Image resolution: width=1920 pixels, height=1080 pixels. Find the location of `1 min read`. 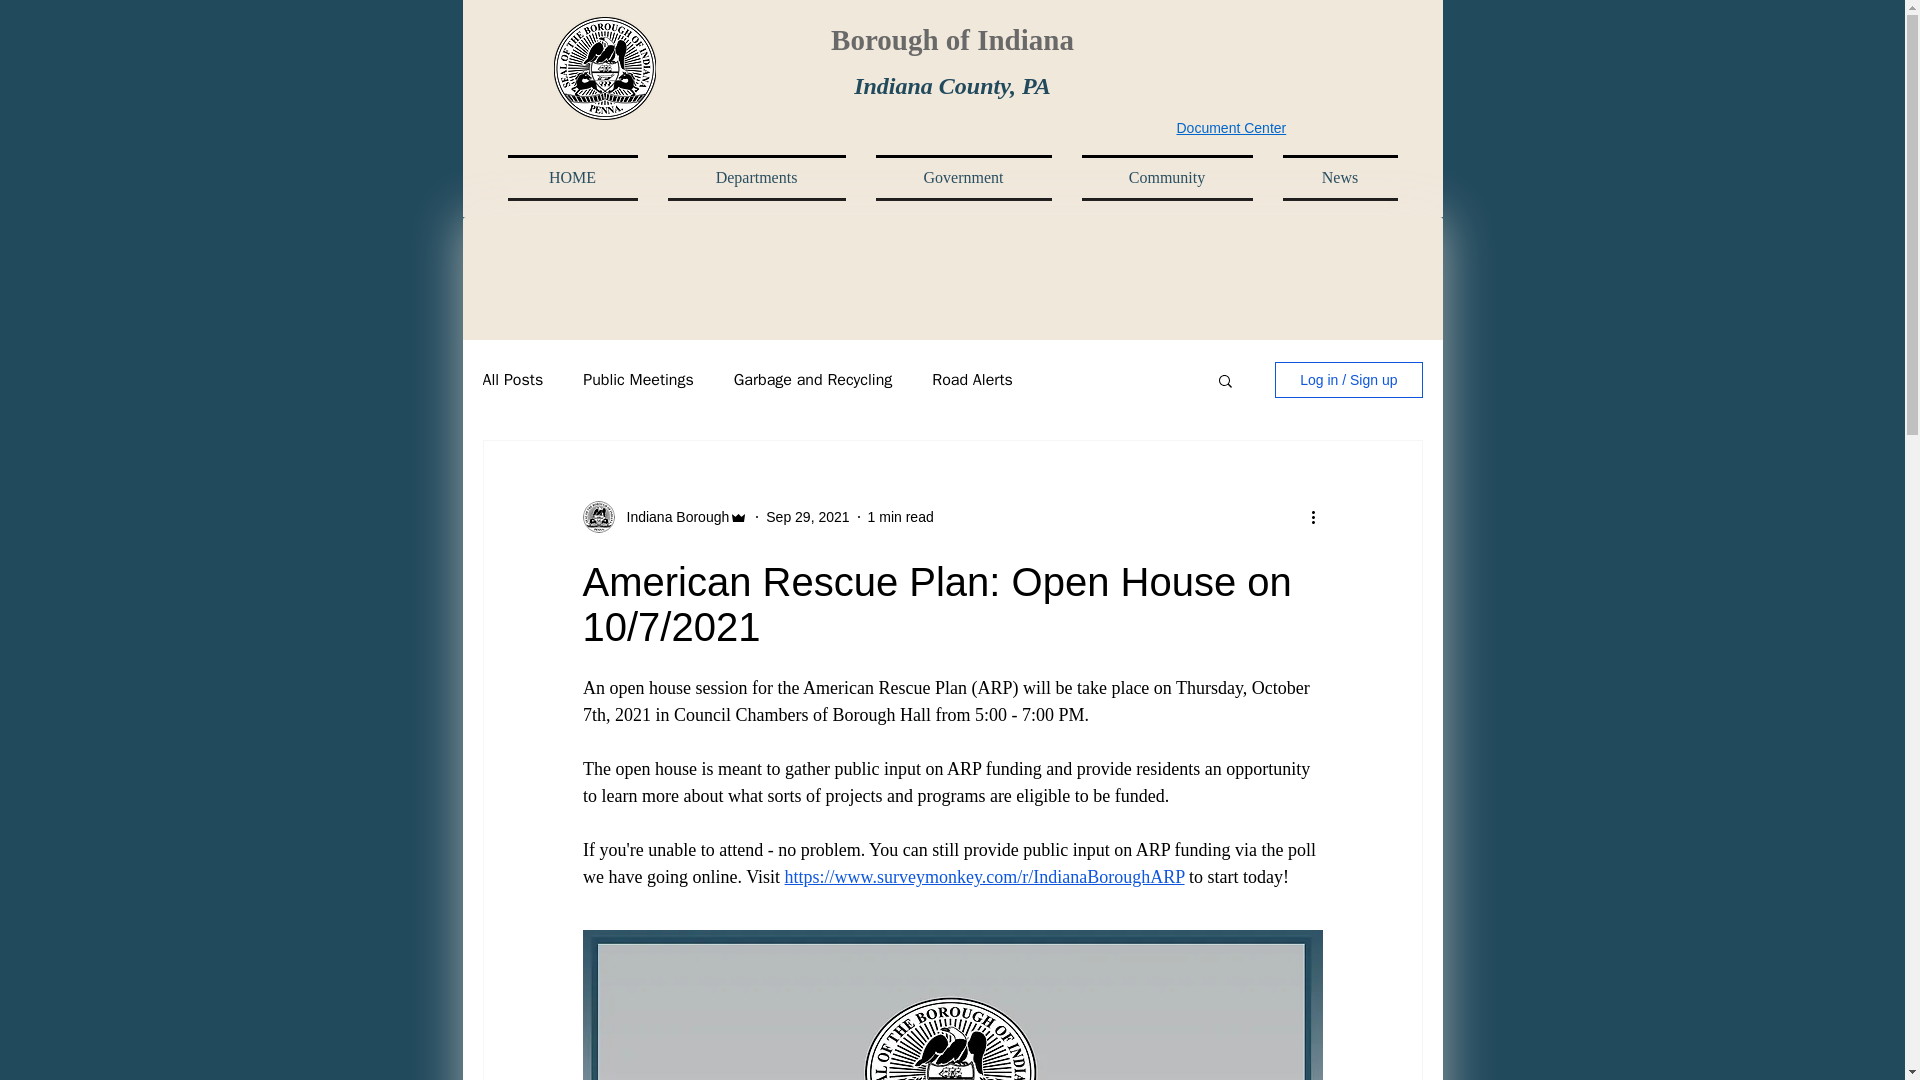

1 min read is located at coordinates (900, 515).